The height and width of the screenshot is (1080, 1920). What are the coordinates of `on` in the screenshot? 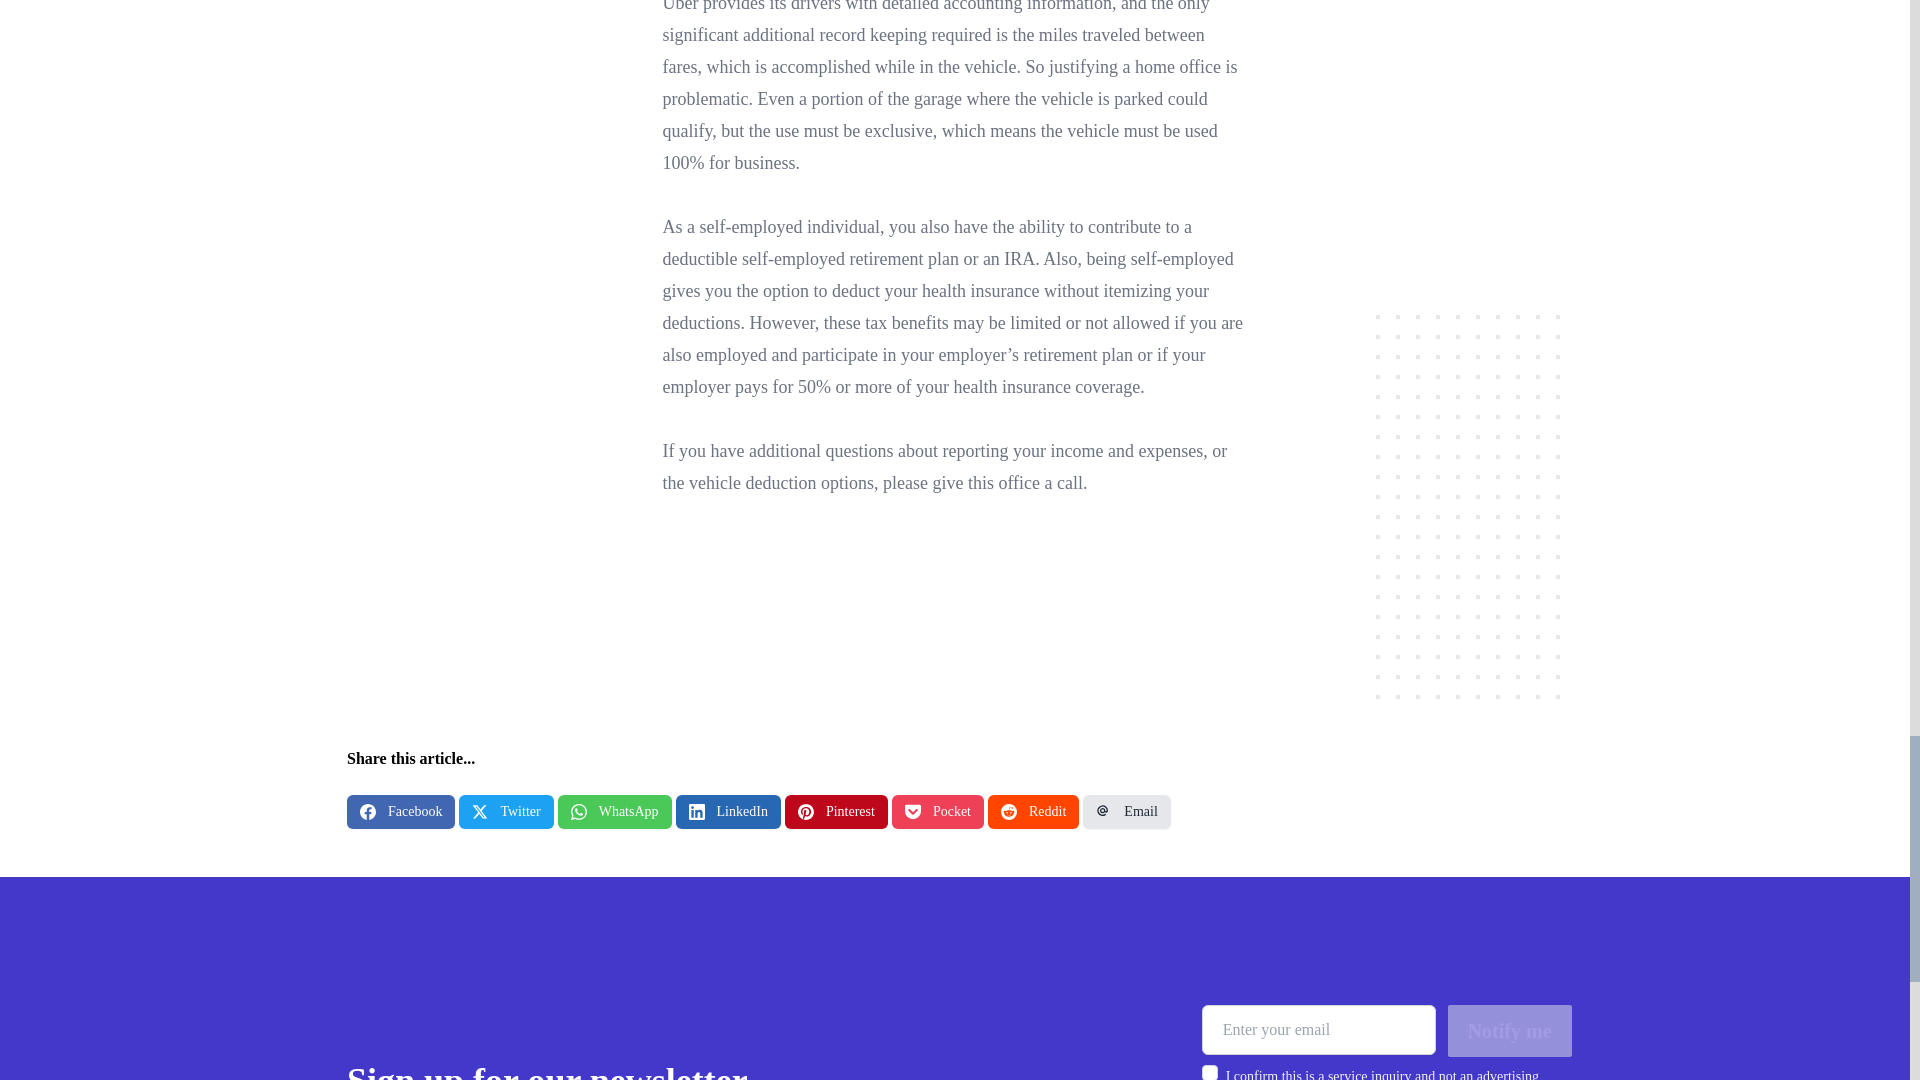 It's located at (1209, 1072).